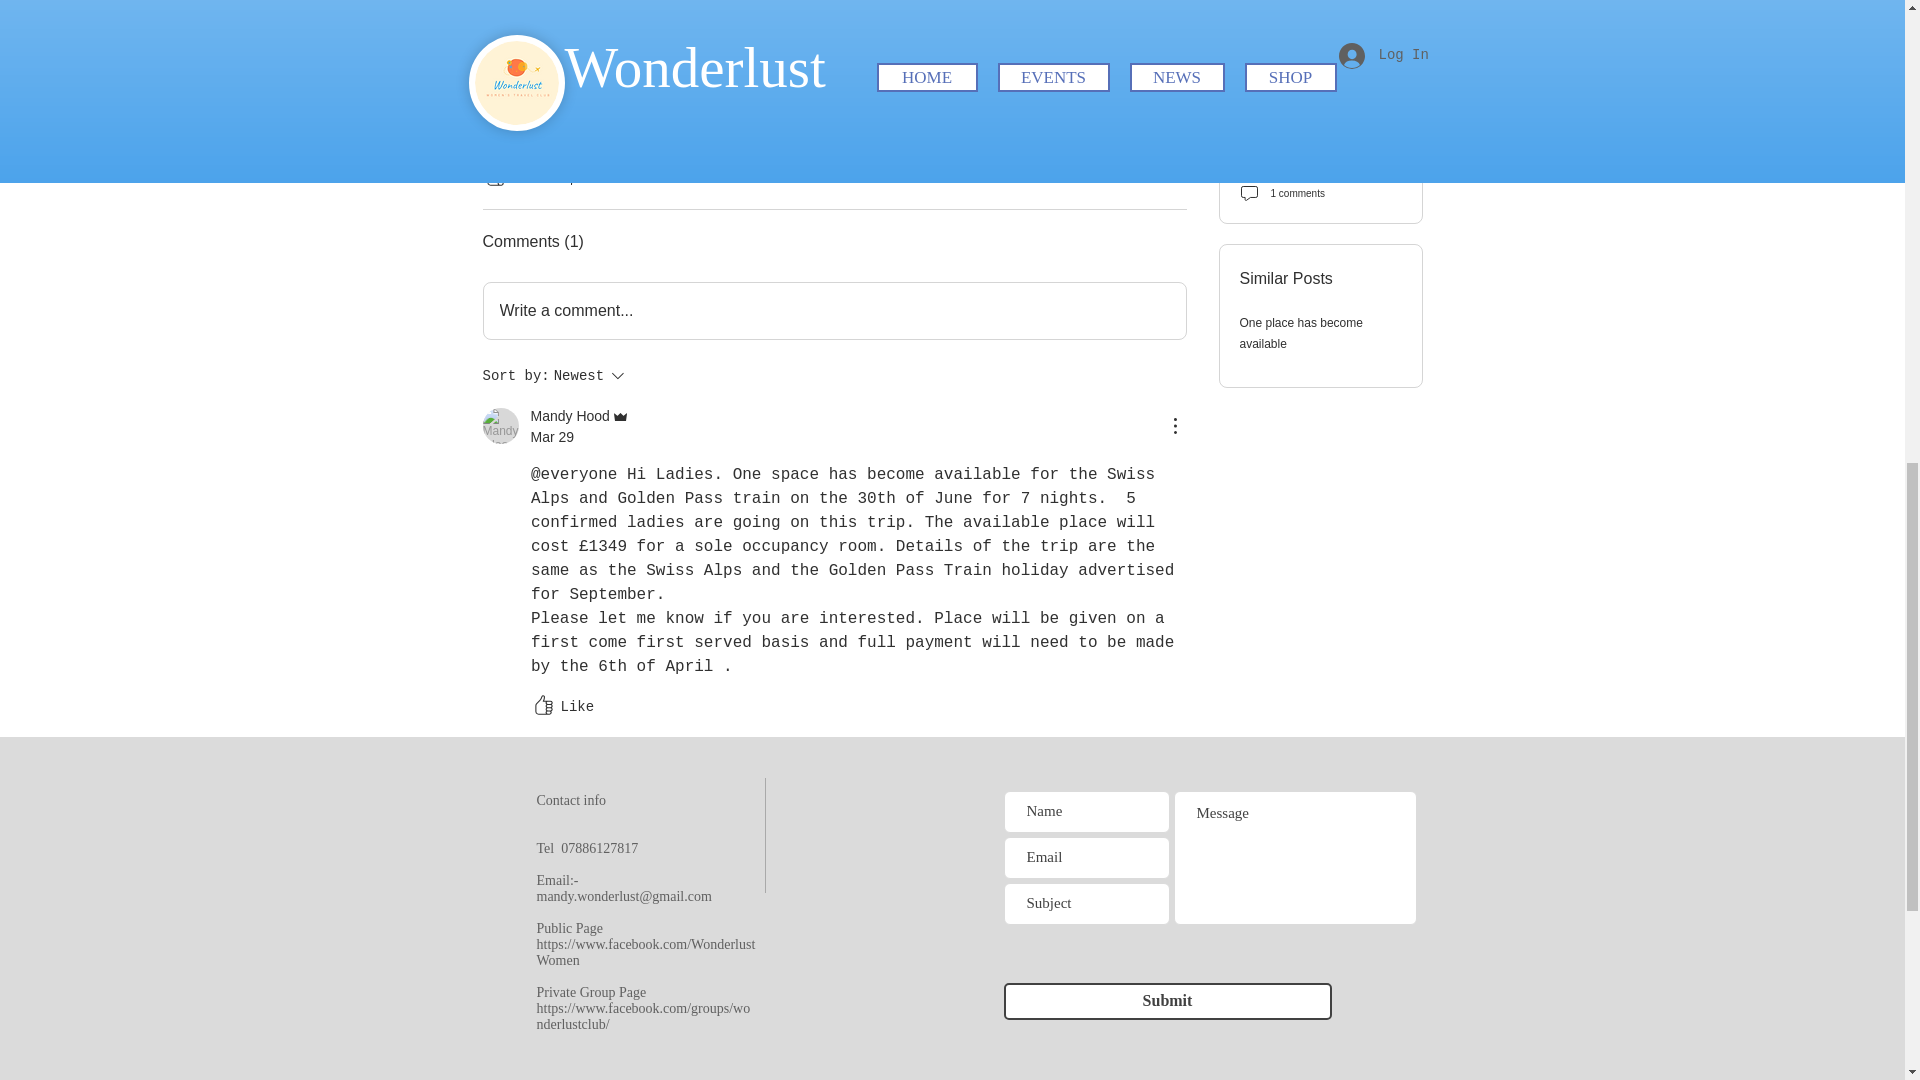 The width and height of the screenshot is (1920, 1080). Describe the element at coordinates (581, 415) in the screenshot. I see `Like` at that location.